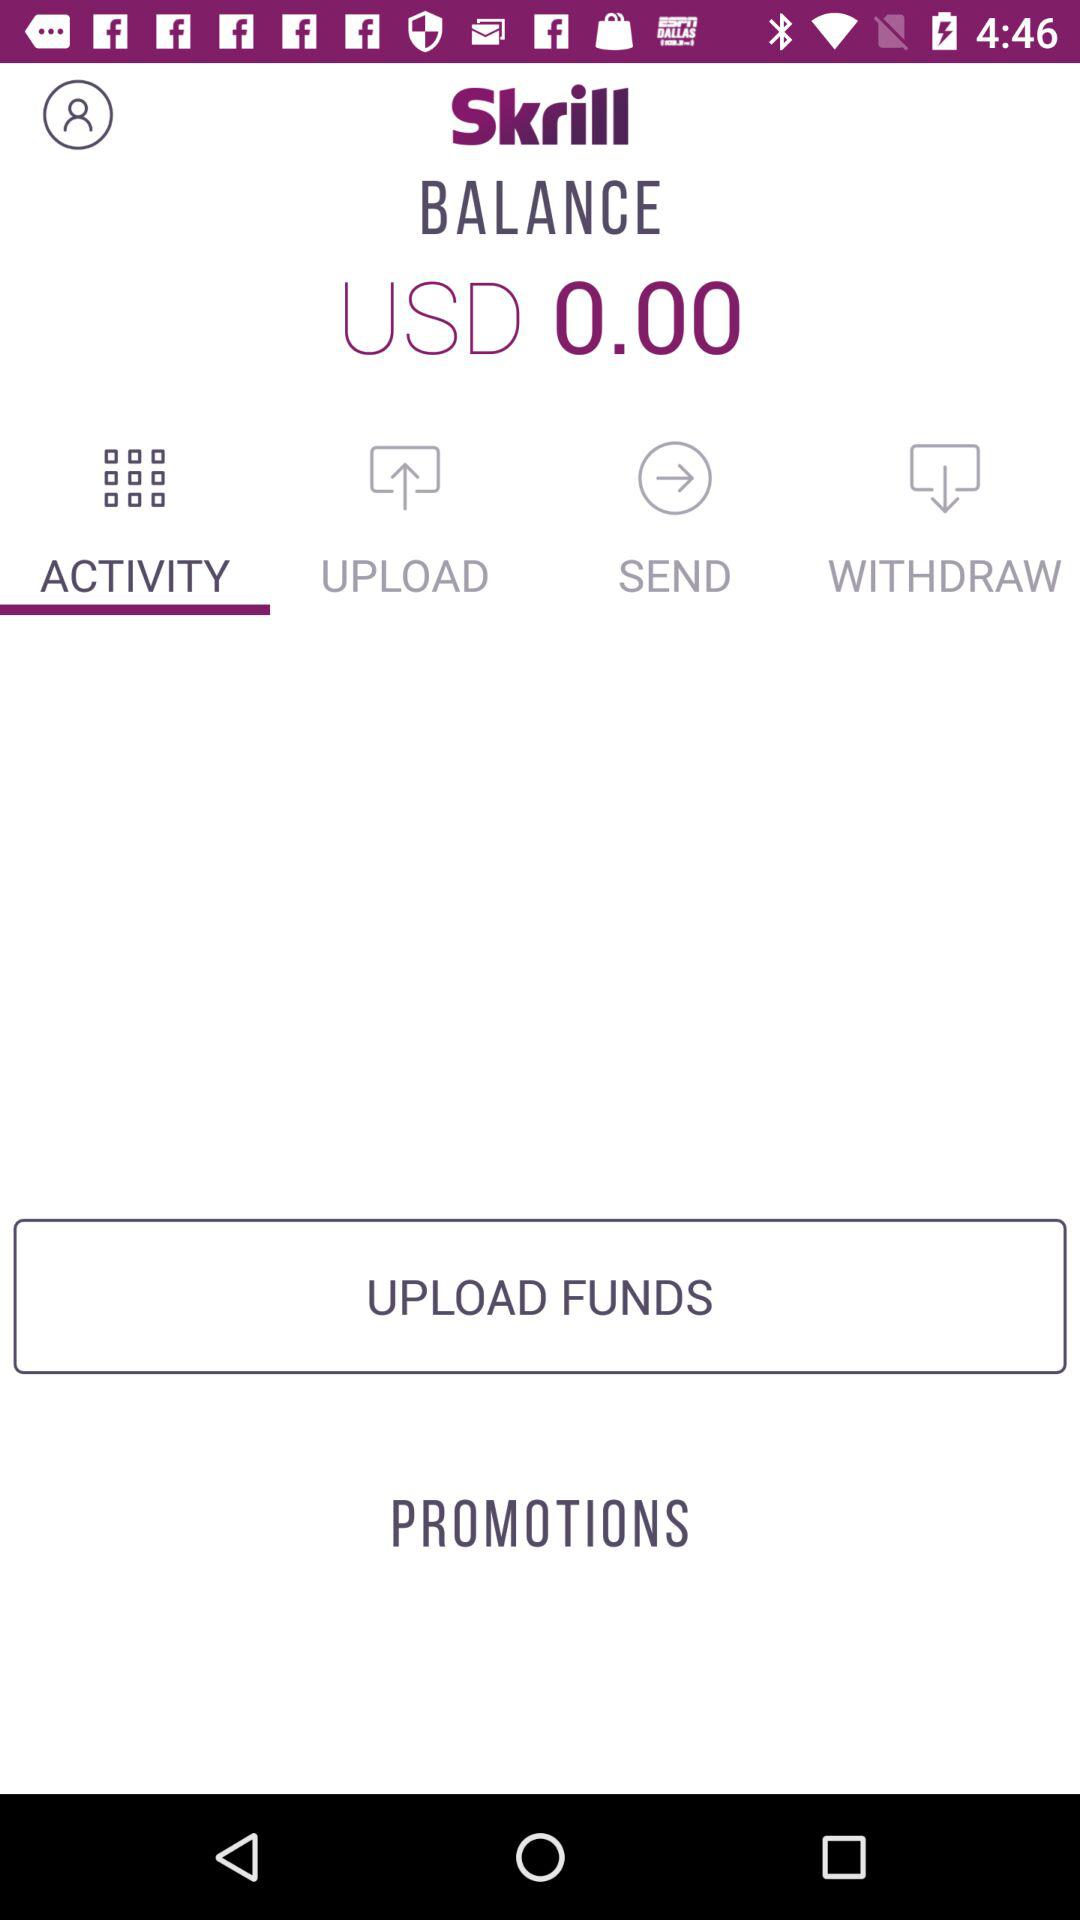  What do you see at coordinates (675, 478) in the screenshot?
I see `send money` at bounding box center [675, 478].